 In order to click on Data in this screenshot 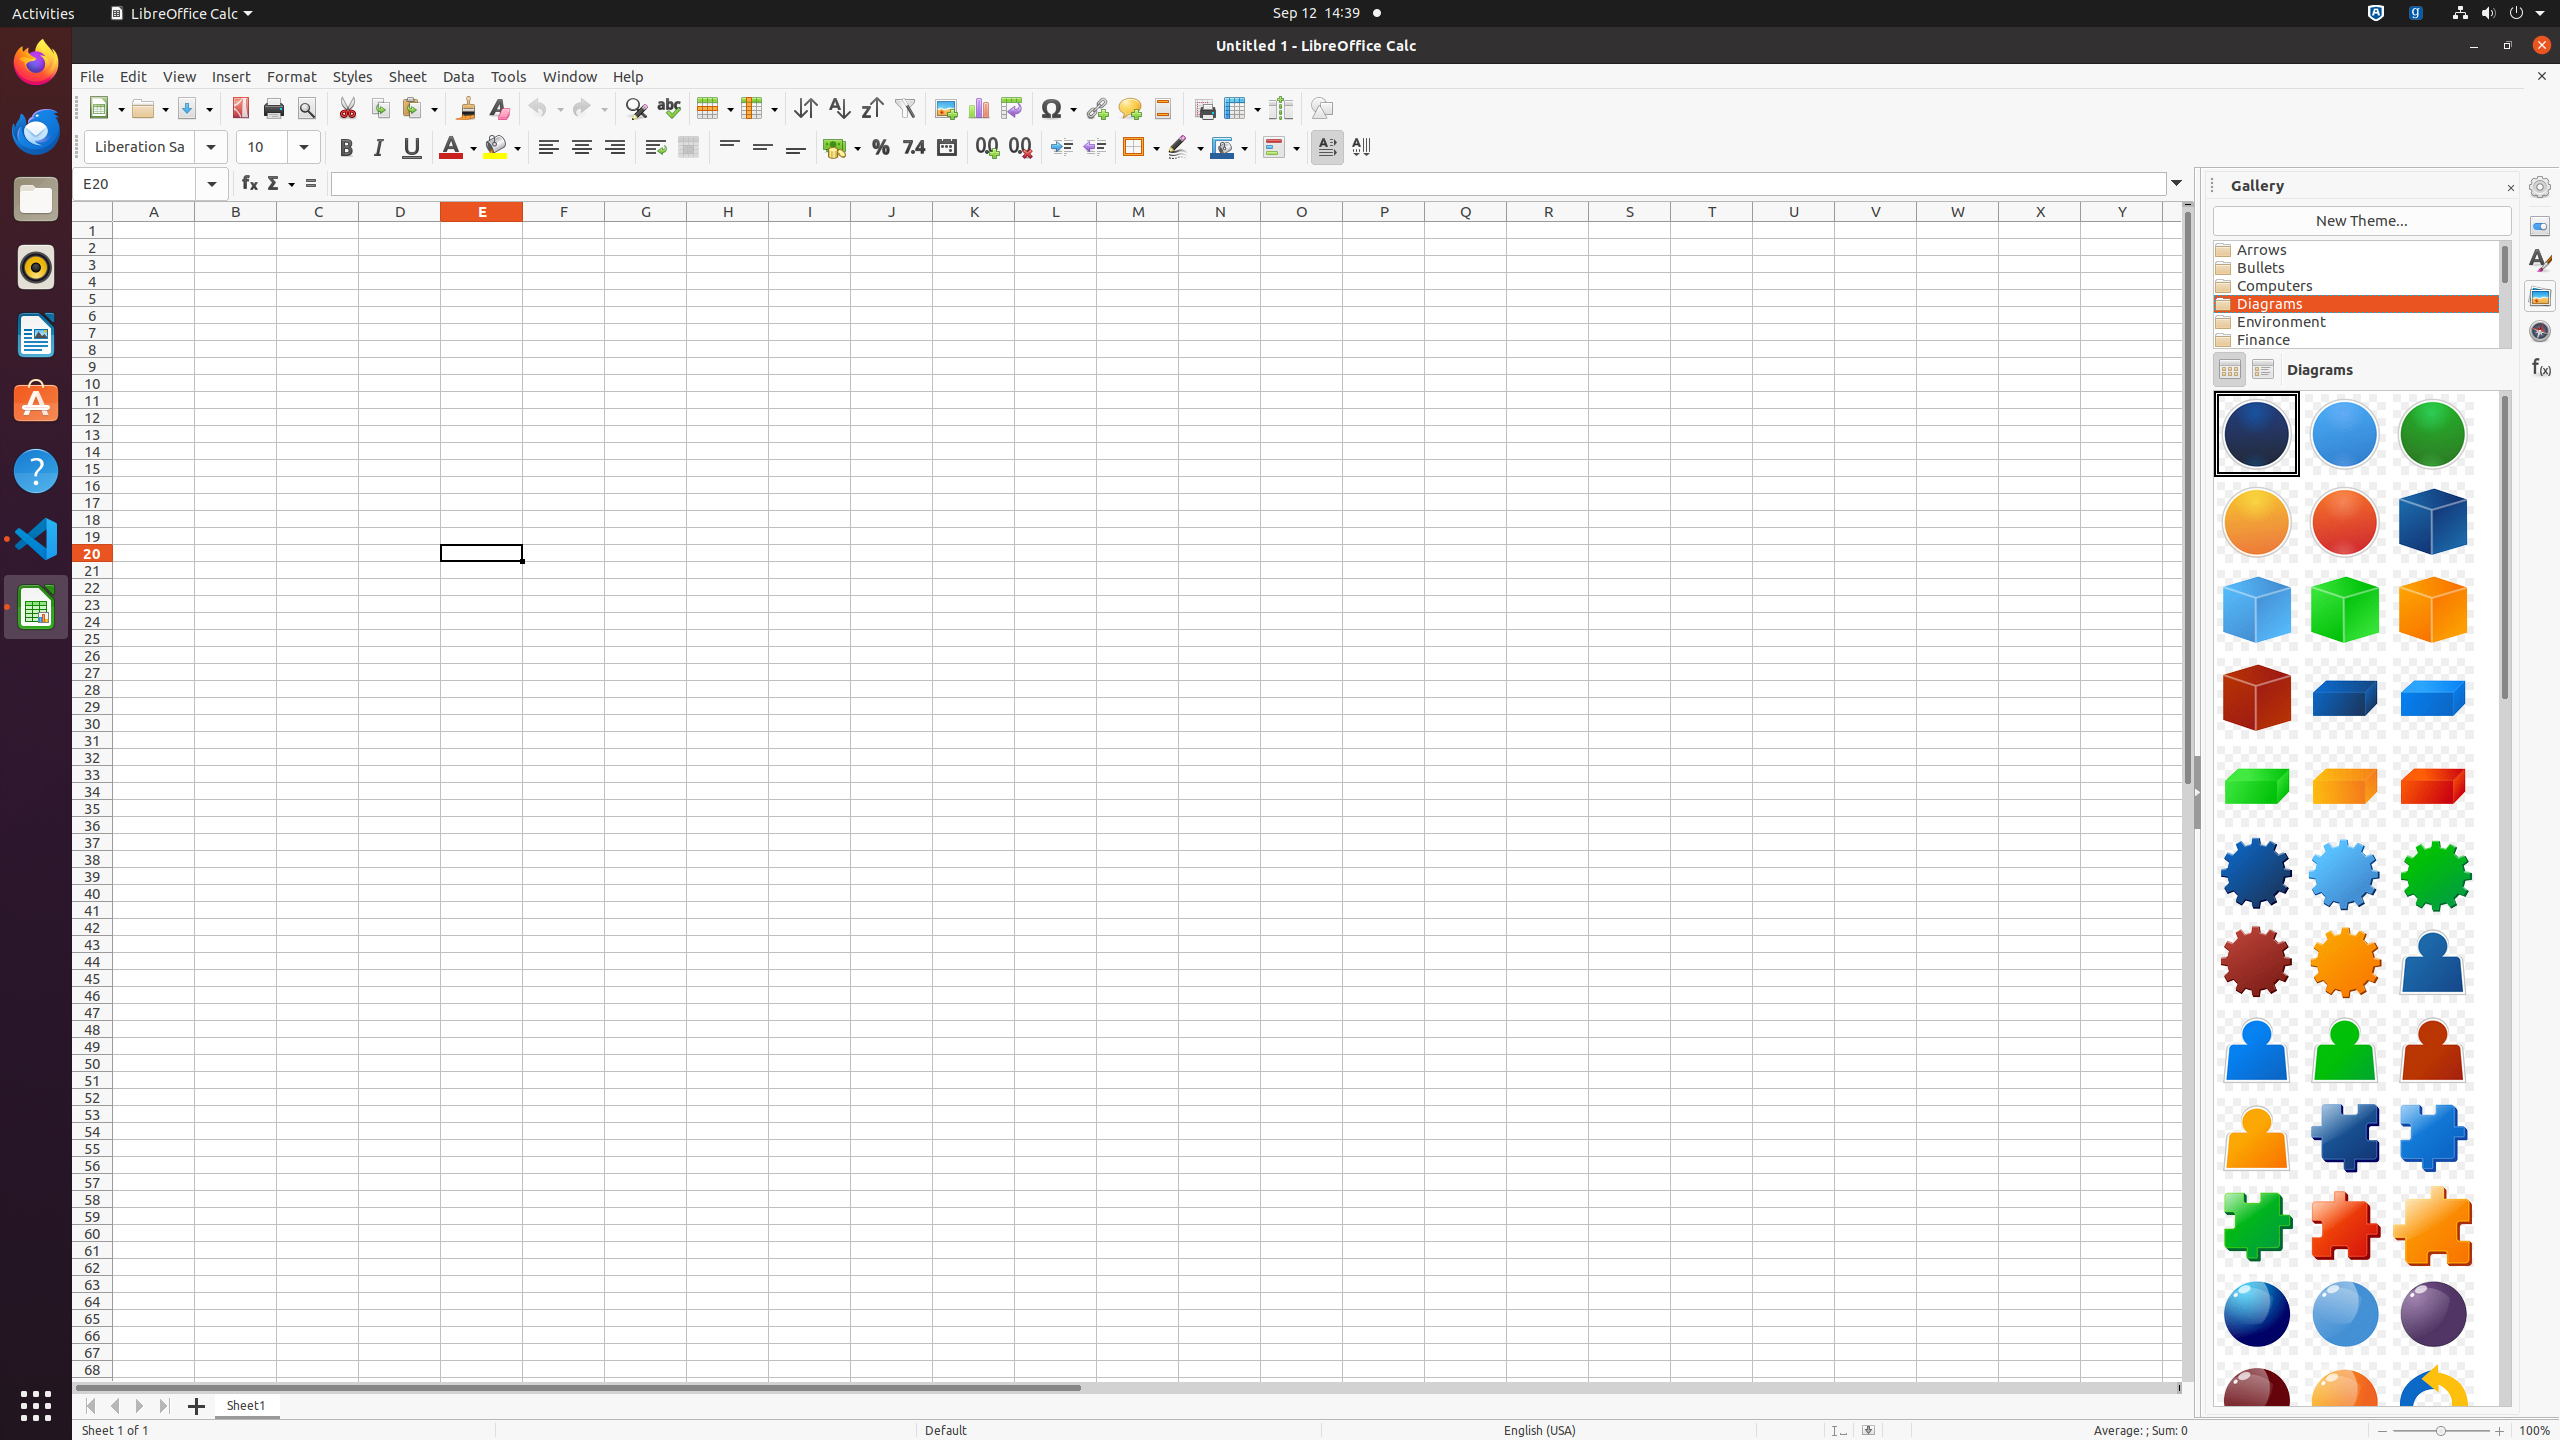, I will do `click(459, 76)`.